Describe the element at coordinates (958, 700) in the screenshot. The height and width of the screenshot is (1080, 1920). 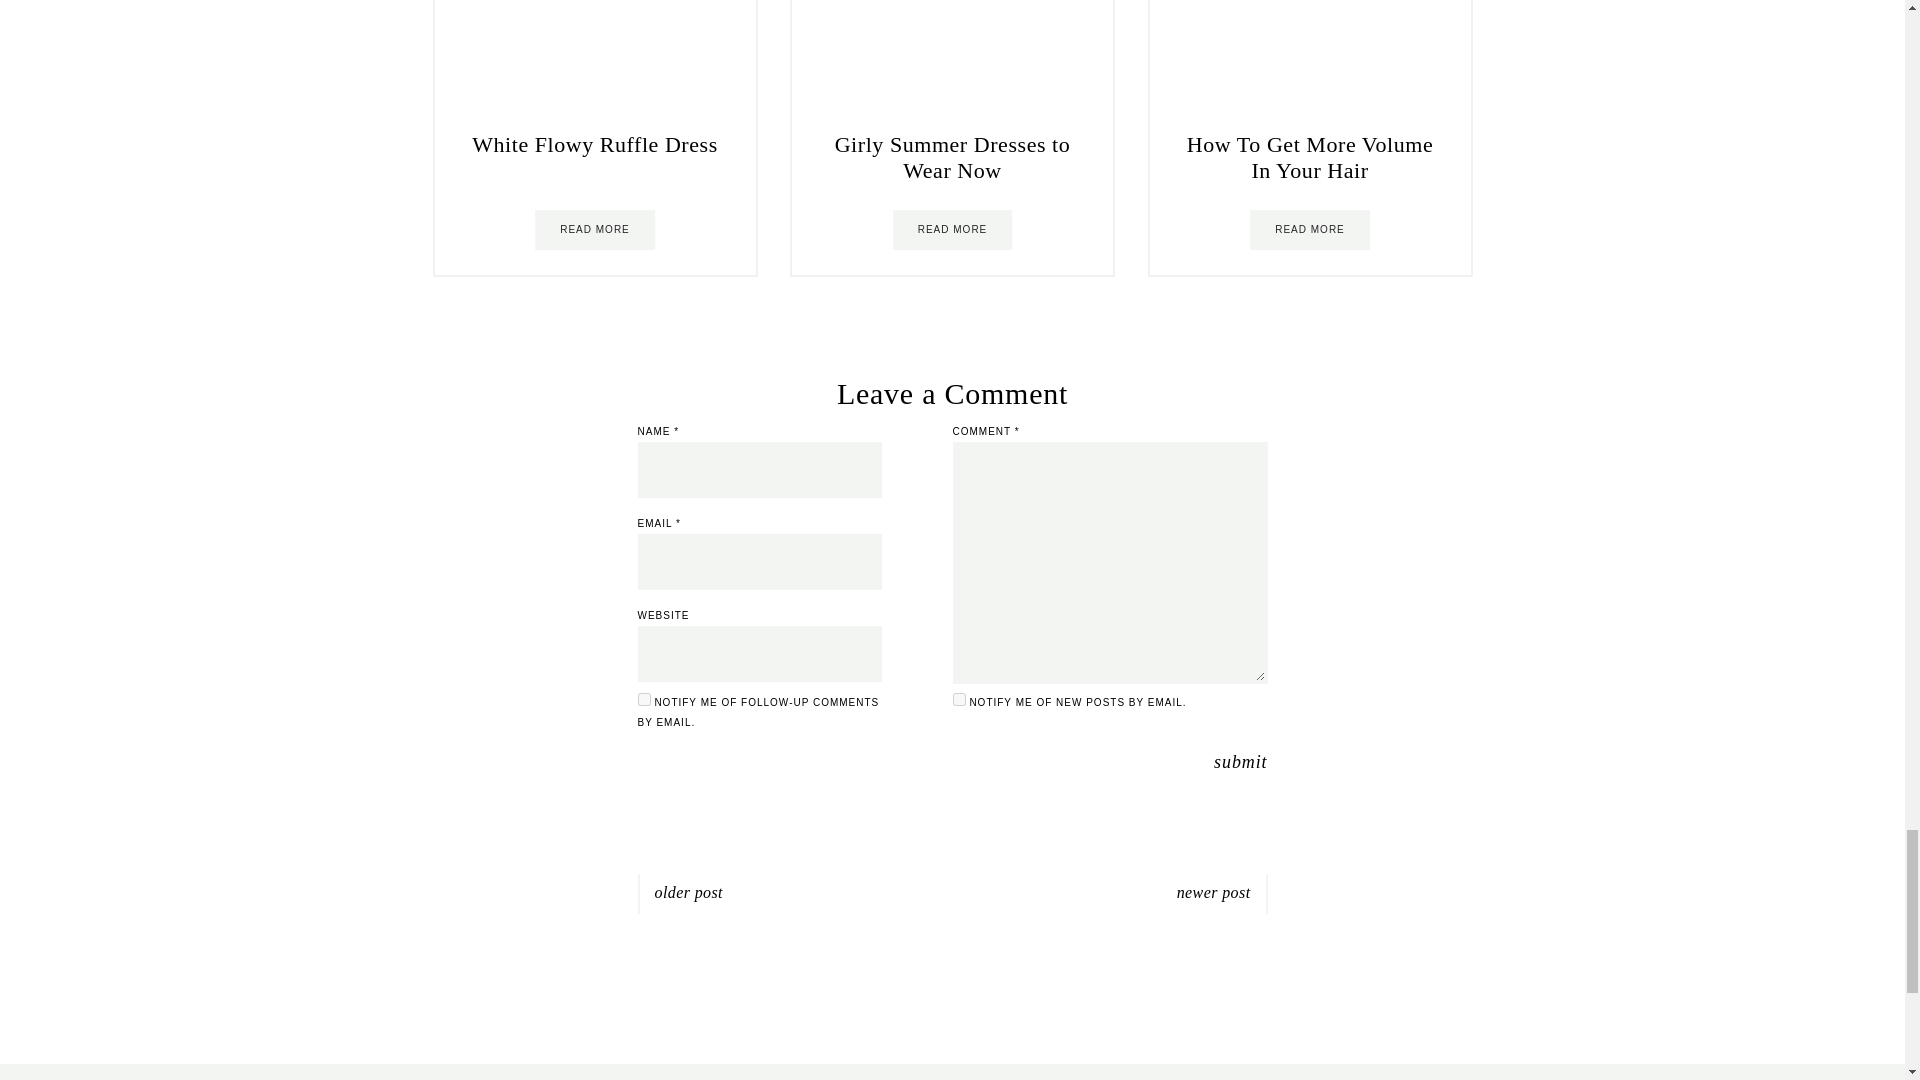
I see `subscribe` at that location.